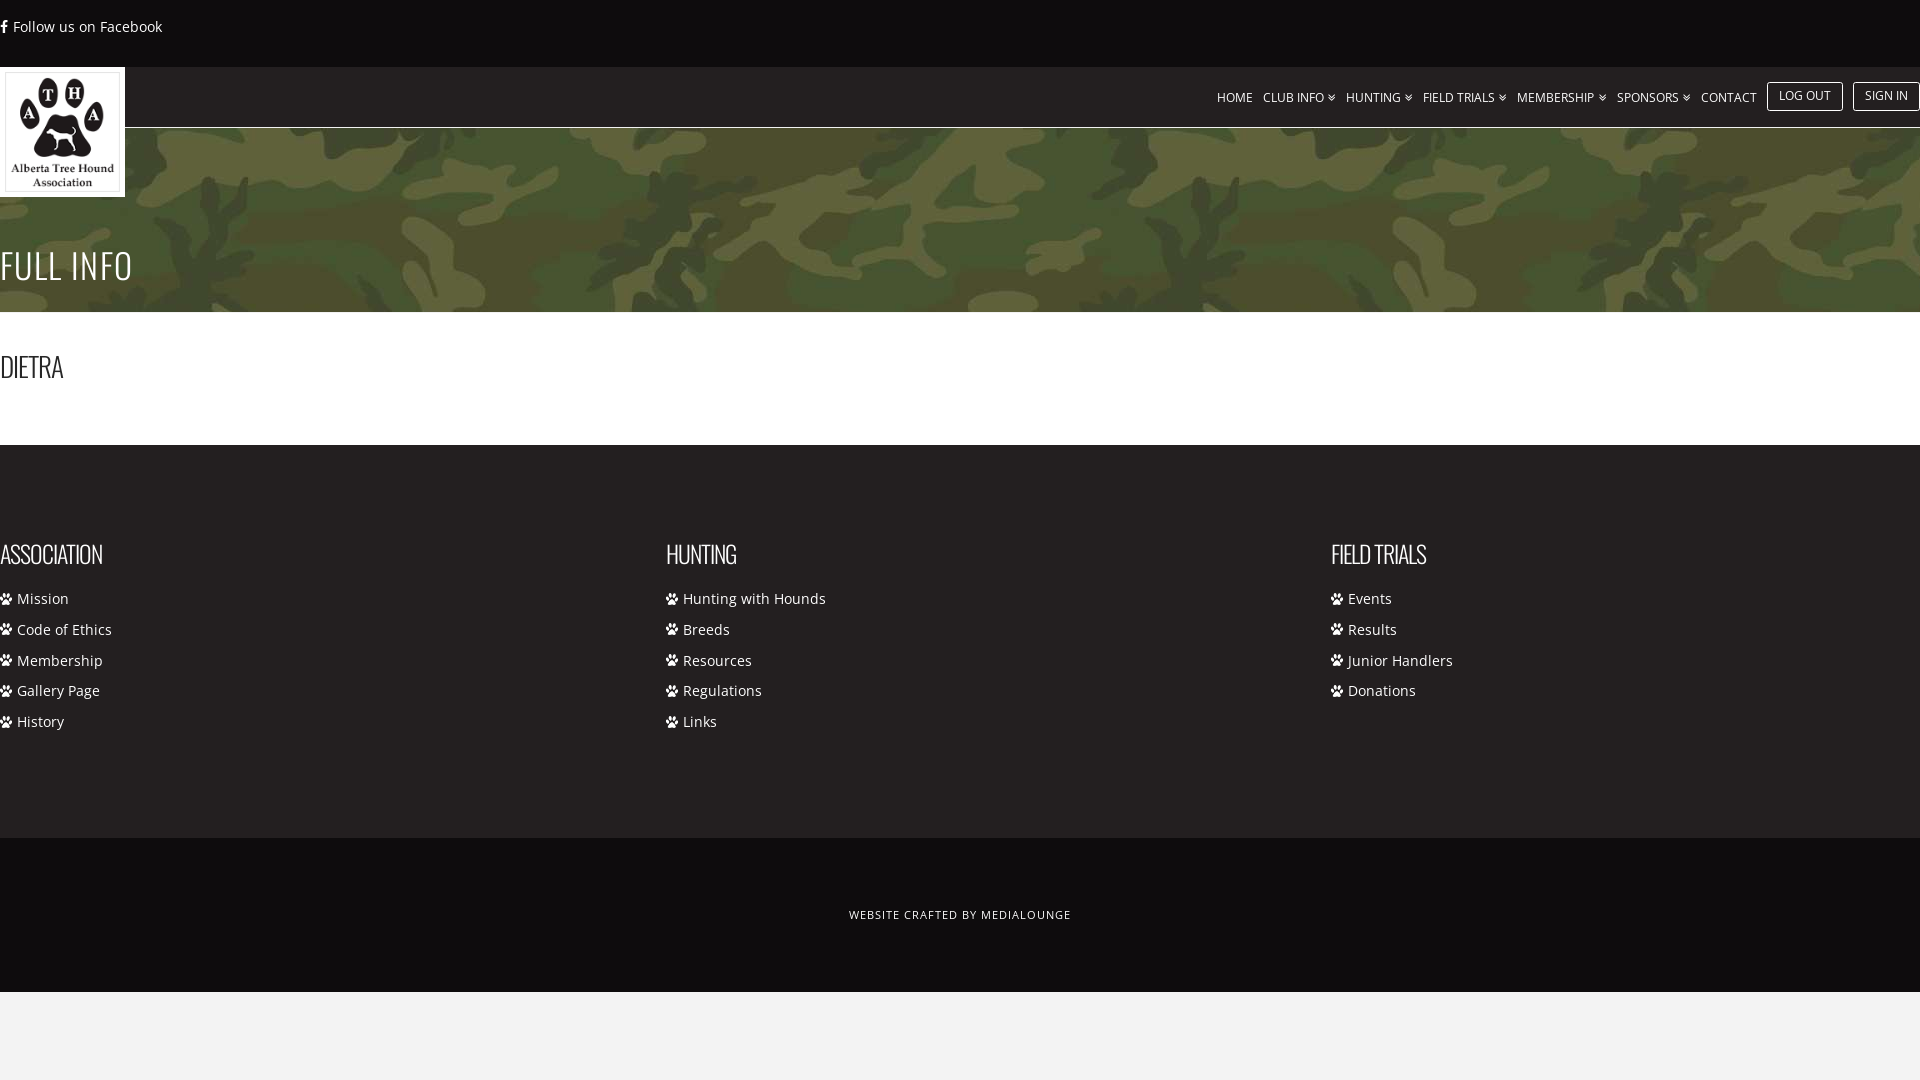 This screenshot has height=1080, width=1920. What do you see at coordinates (40, 722) in the screenshot?
I see `History` at bounding box center [40, 722].